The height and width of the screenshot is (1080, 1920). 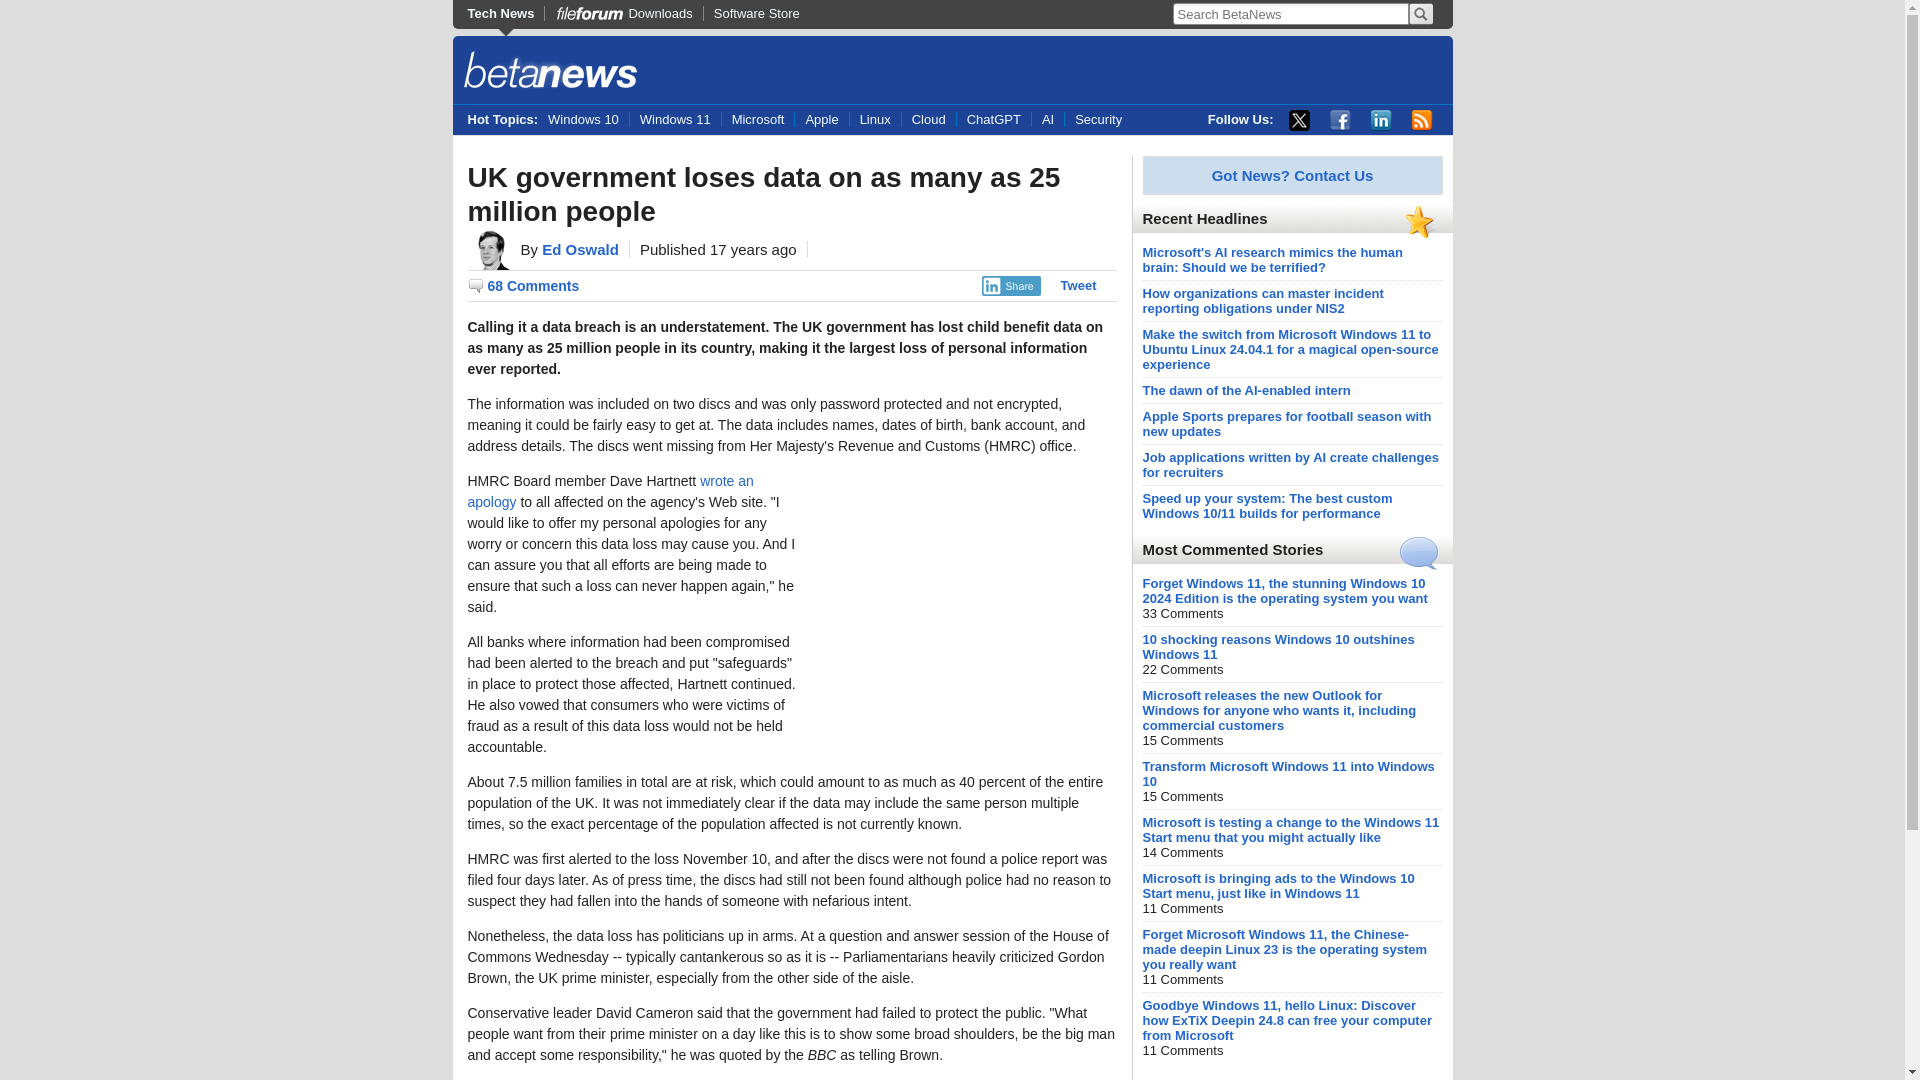 I want to click on Linked-in, so click(x=1380, y=120).